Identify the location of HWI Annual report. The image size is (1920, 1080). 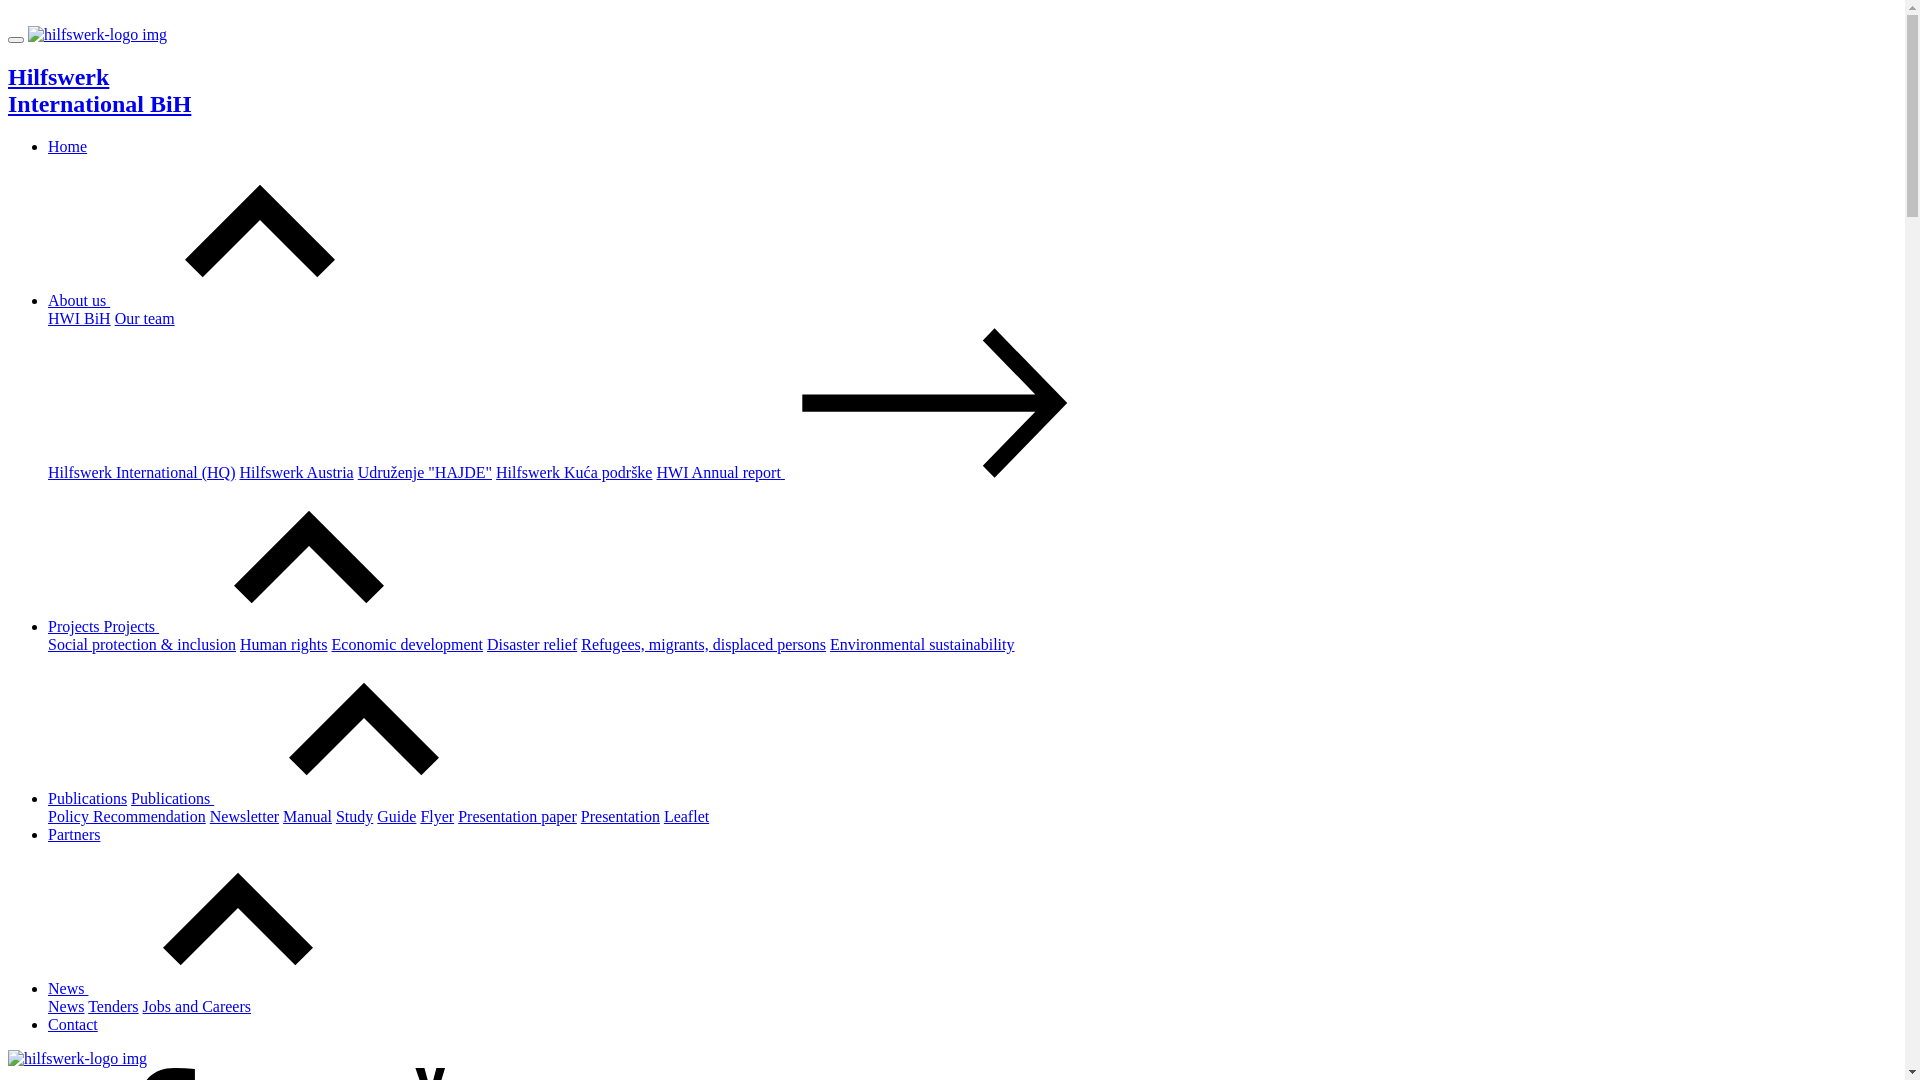
(870, 472).